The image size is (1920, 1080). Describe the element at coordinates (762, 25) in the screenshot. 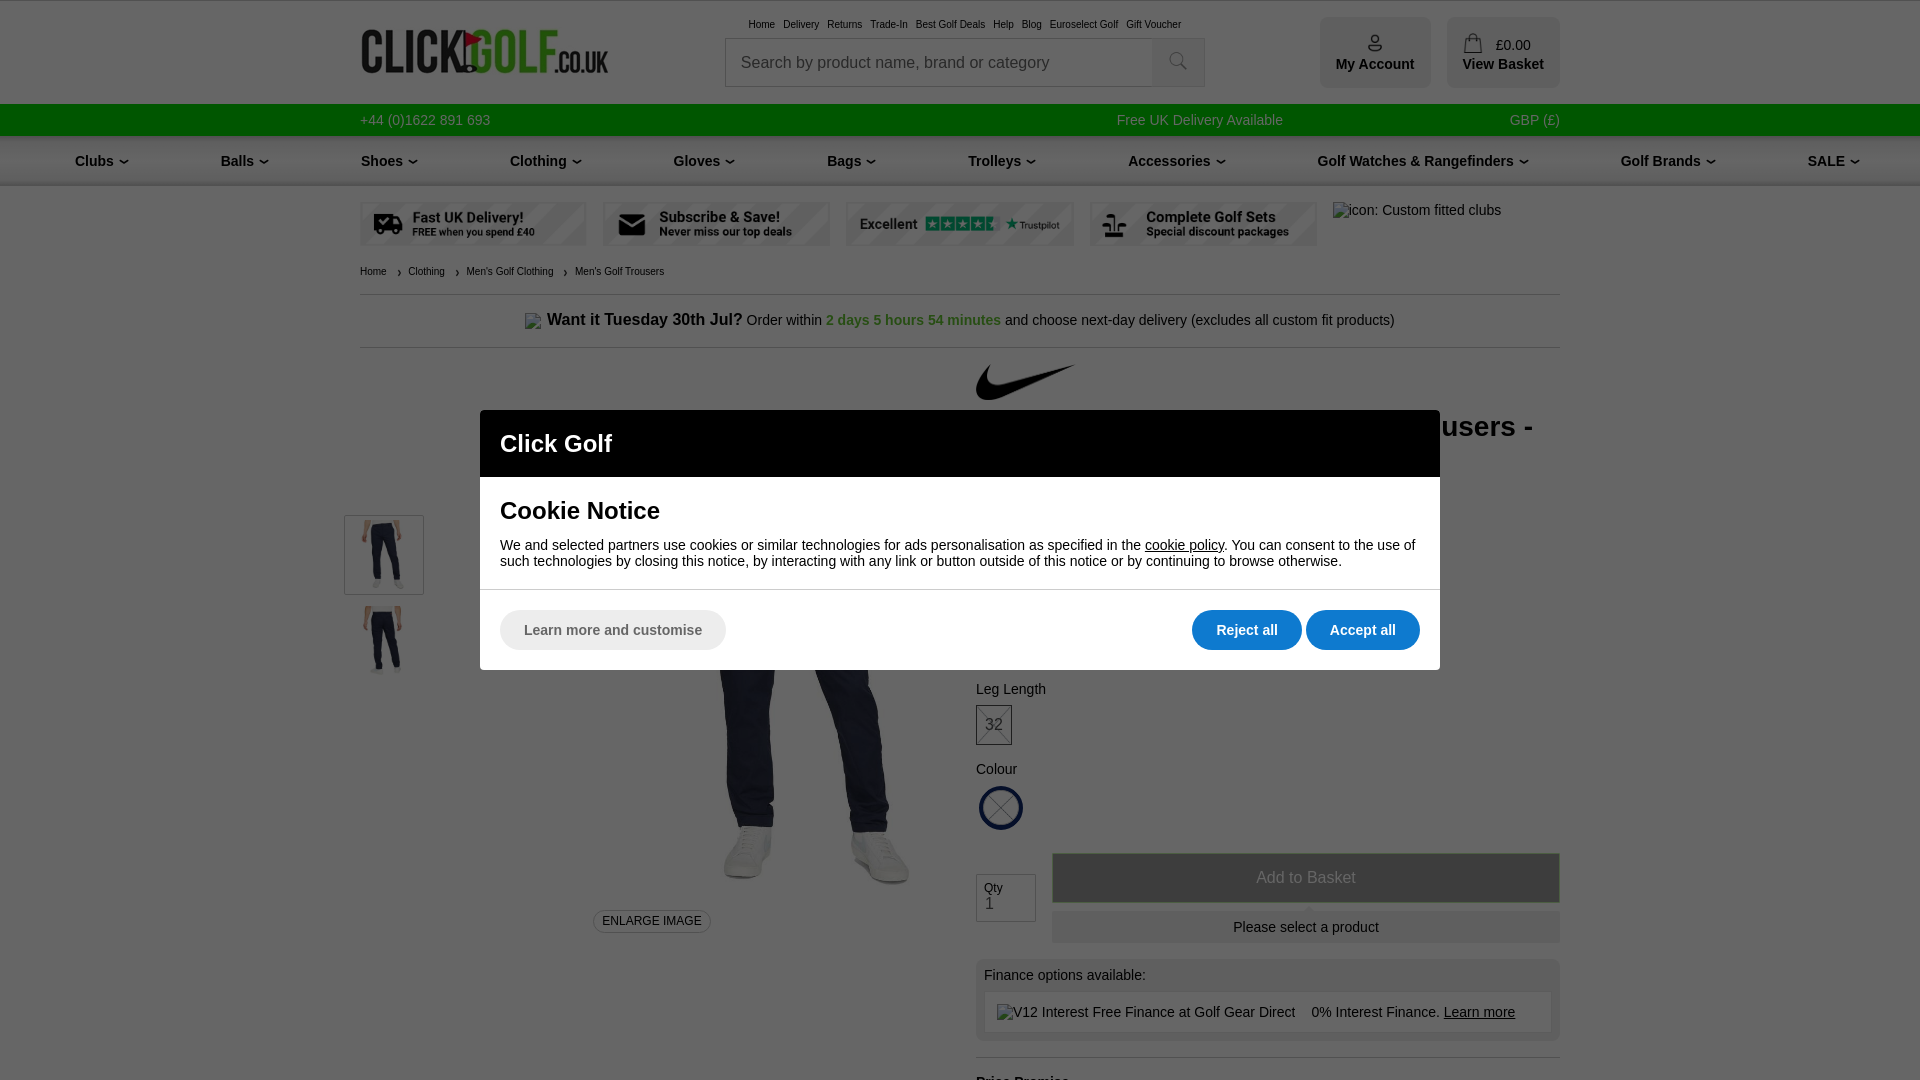

I see `Home` at that location.